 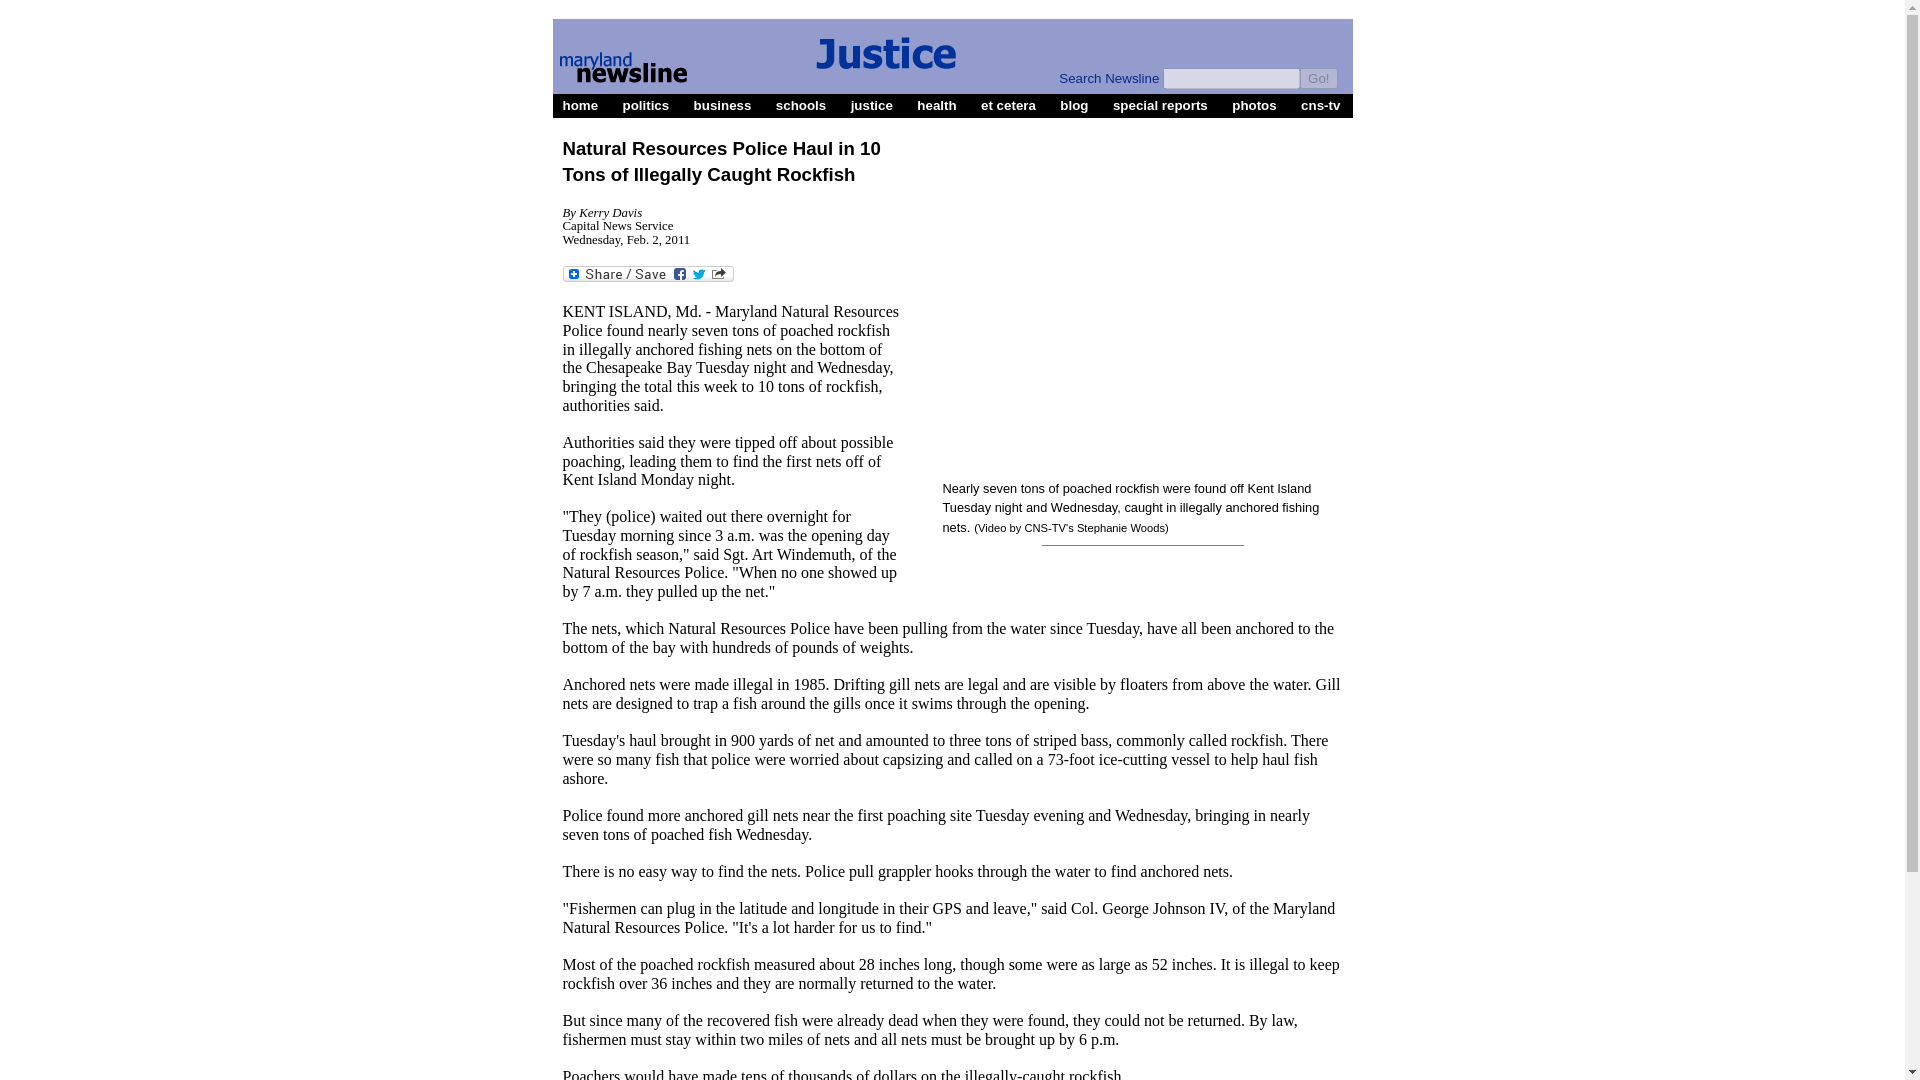 What do you see at coordinates (1160, 104) in the screenshot?
I see `special reports` at bounding box center [1160, 104].